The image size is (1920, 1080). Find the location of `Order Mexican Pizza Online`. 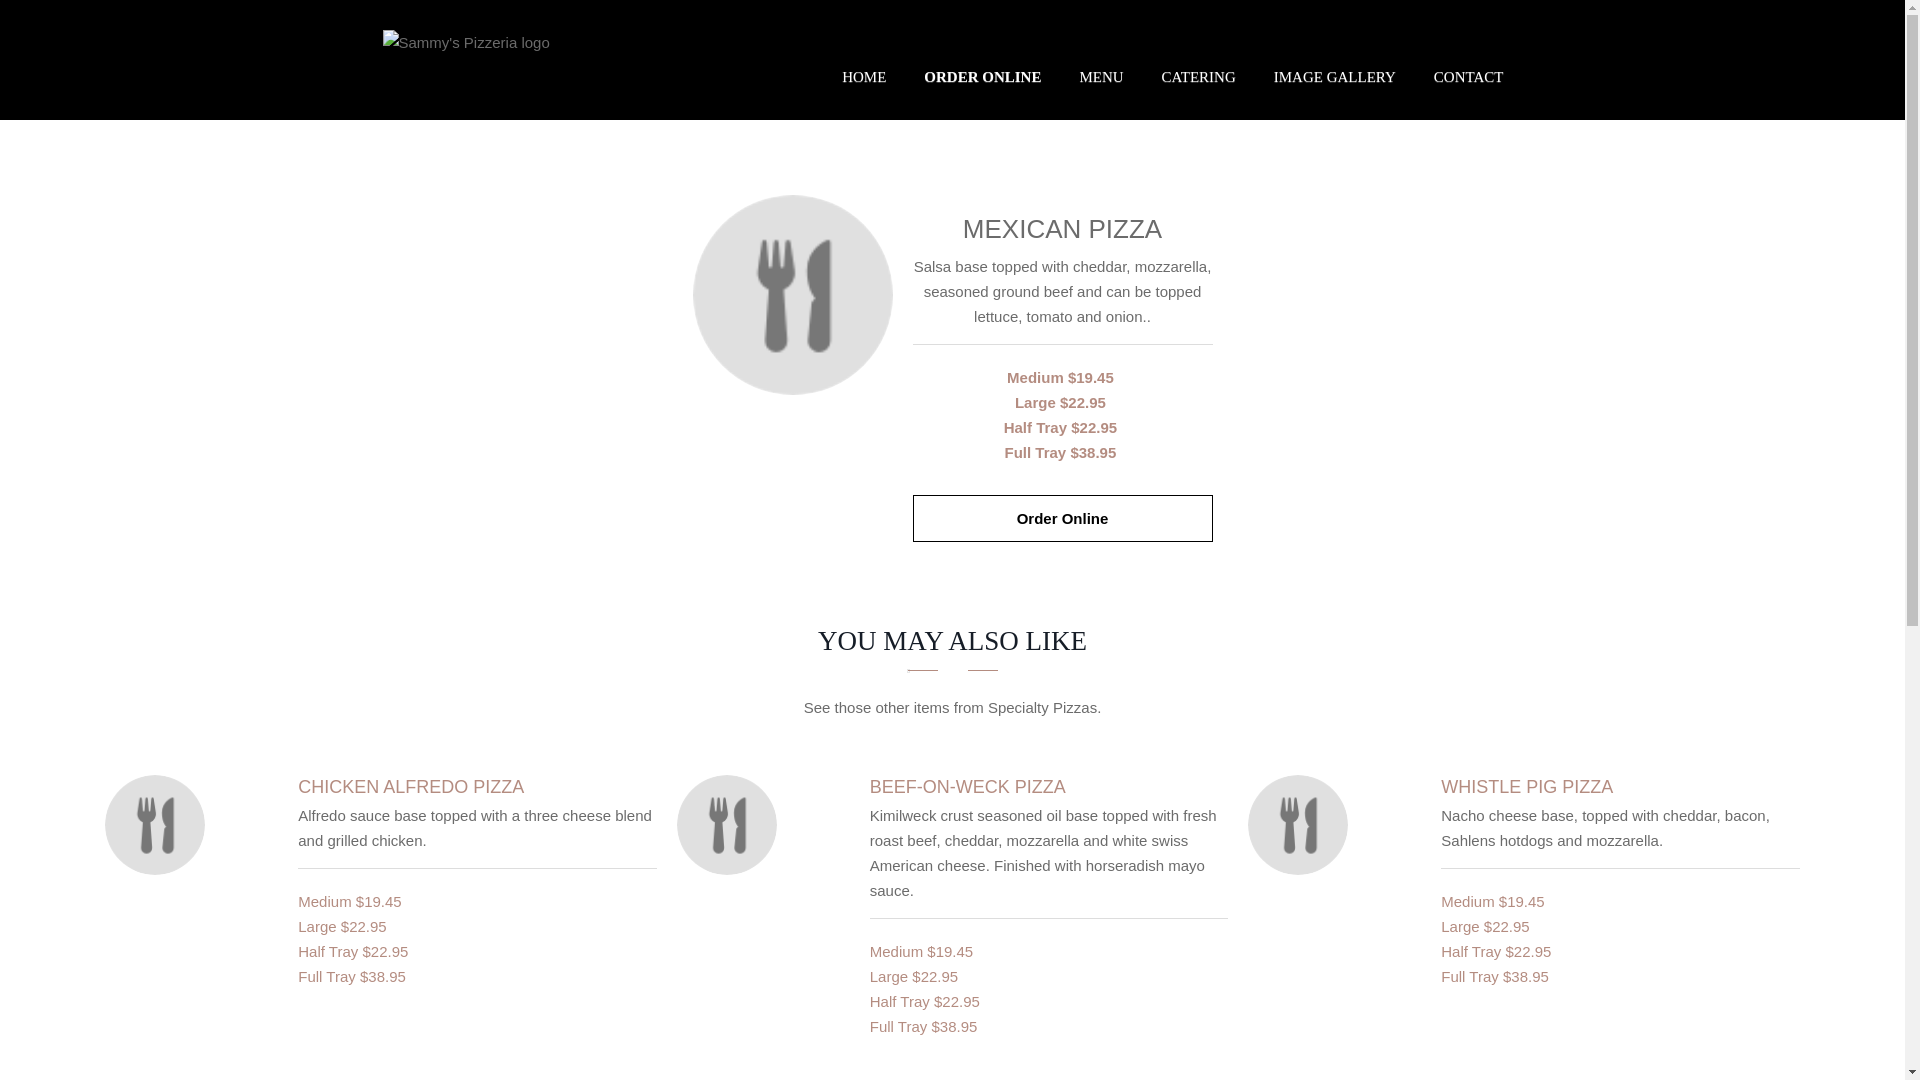

Order Mexican Pizza Online is located at coordinates (1062, 229).